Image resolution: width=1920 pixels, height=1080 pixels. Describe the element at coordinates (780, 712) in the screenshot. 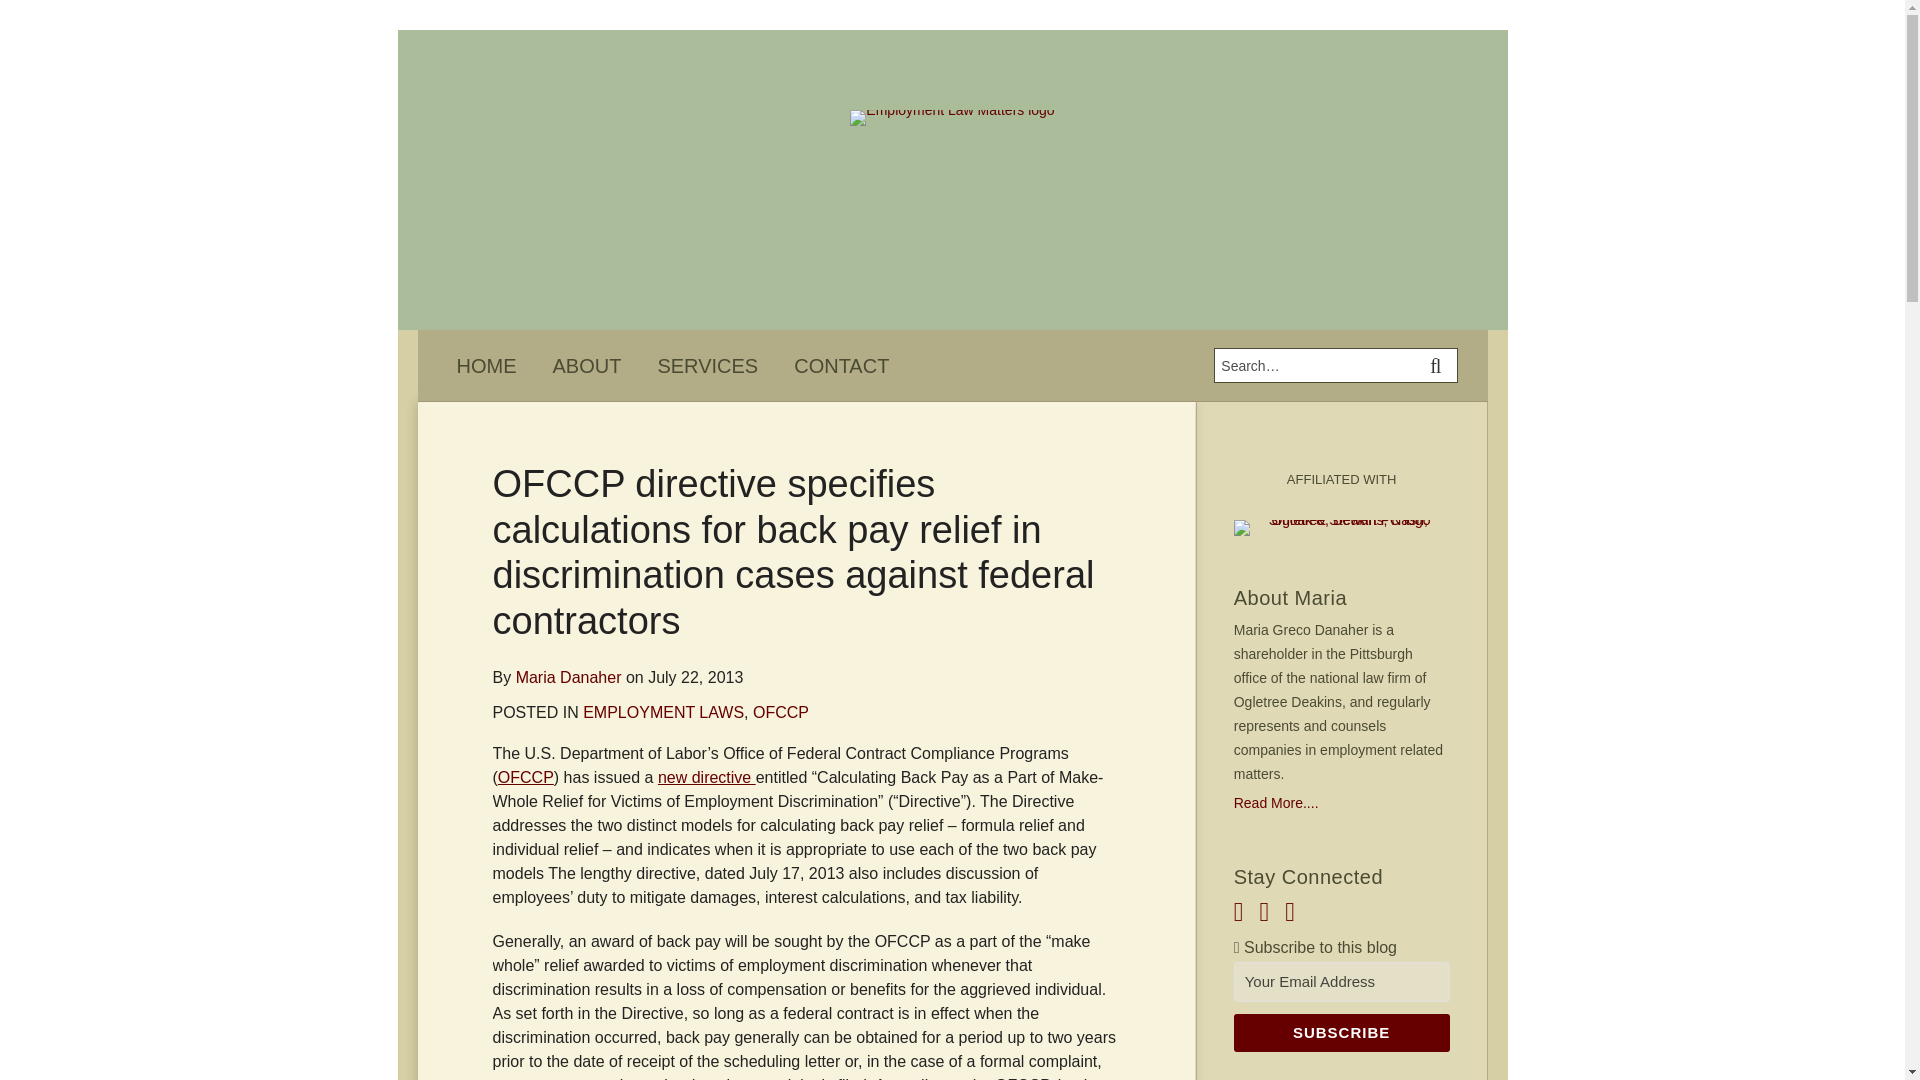

I see `OFCCP` at that location.